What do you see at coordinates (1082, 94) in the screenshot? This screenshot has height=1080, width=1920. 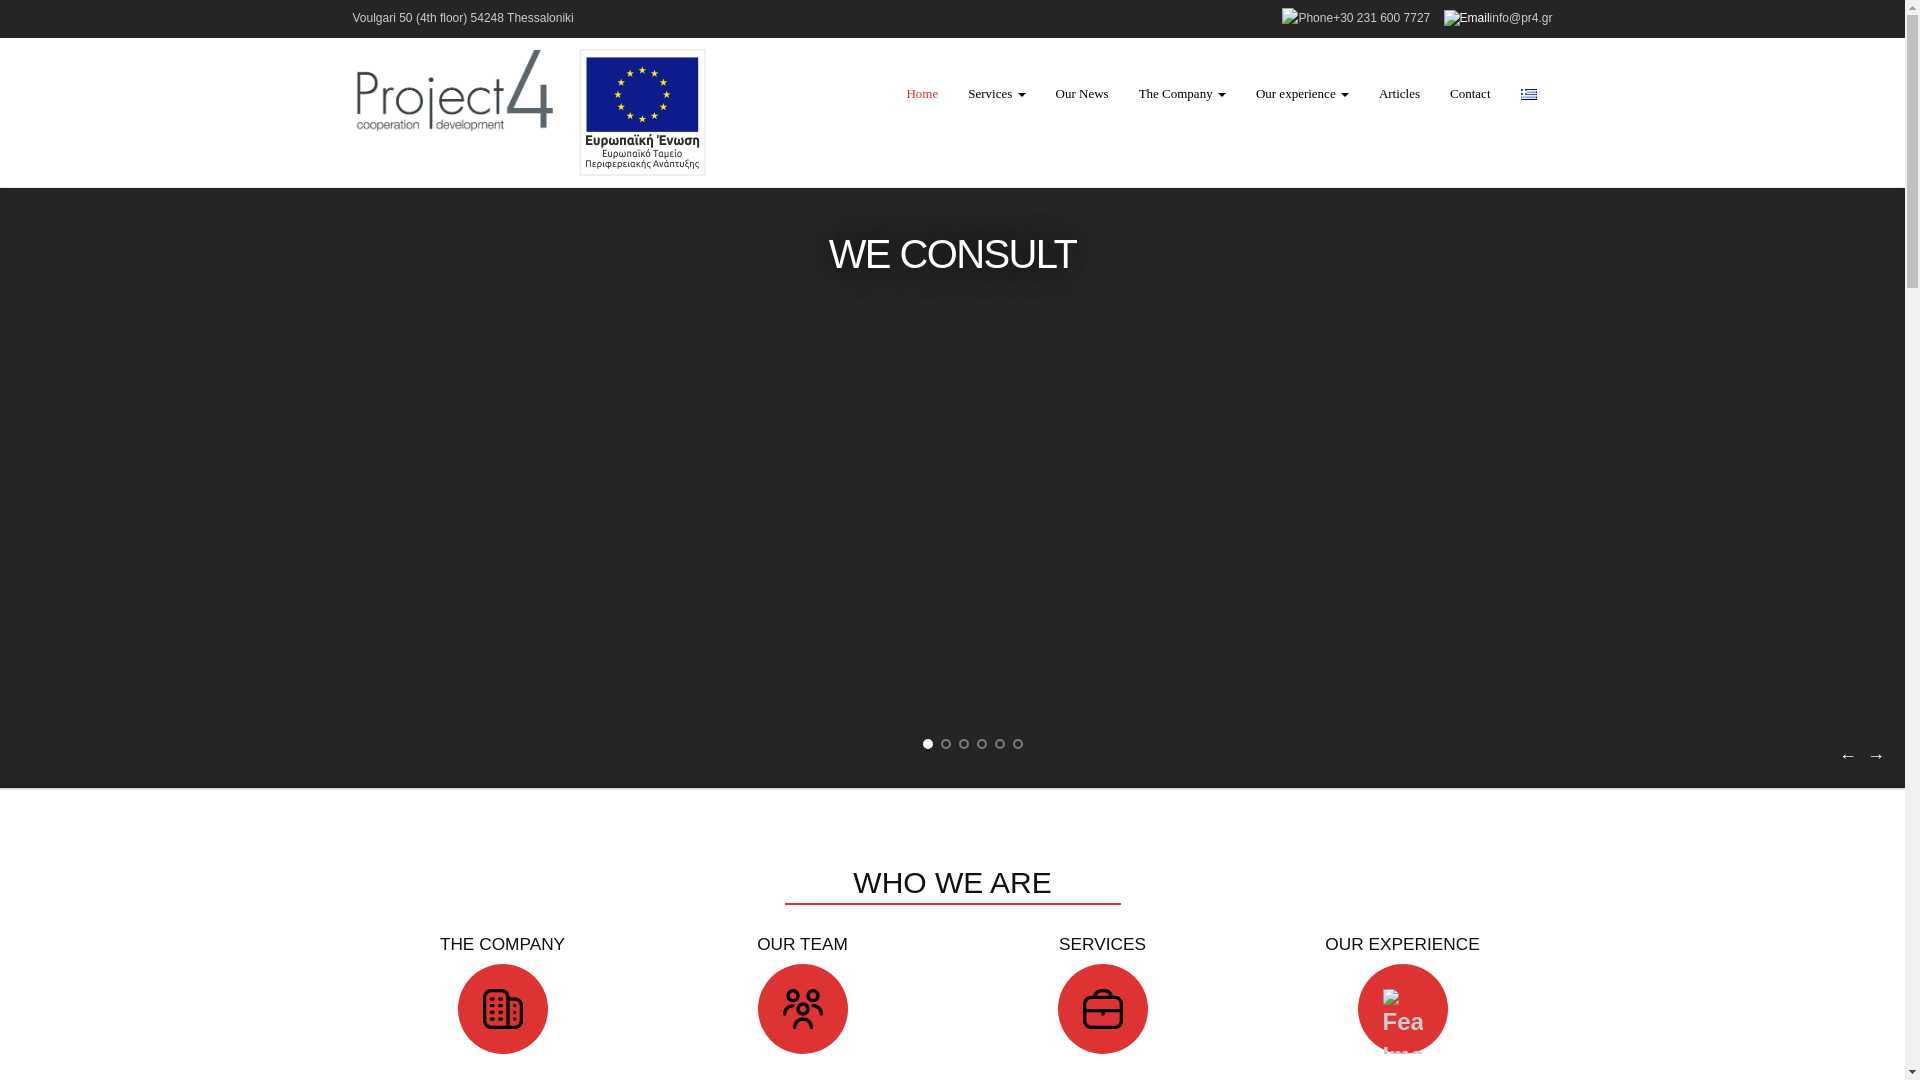 I see `Our News` at bounding box center [1082, 94].